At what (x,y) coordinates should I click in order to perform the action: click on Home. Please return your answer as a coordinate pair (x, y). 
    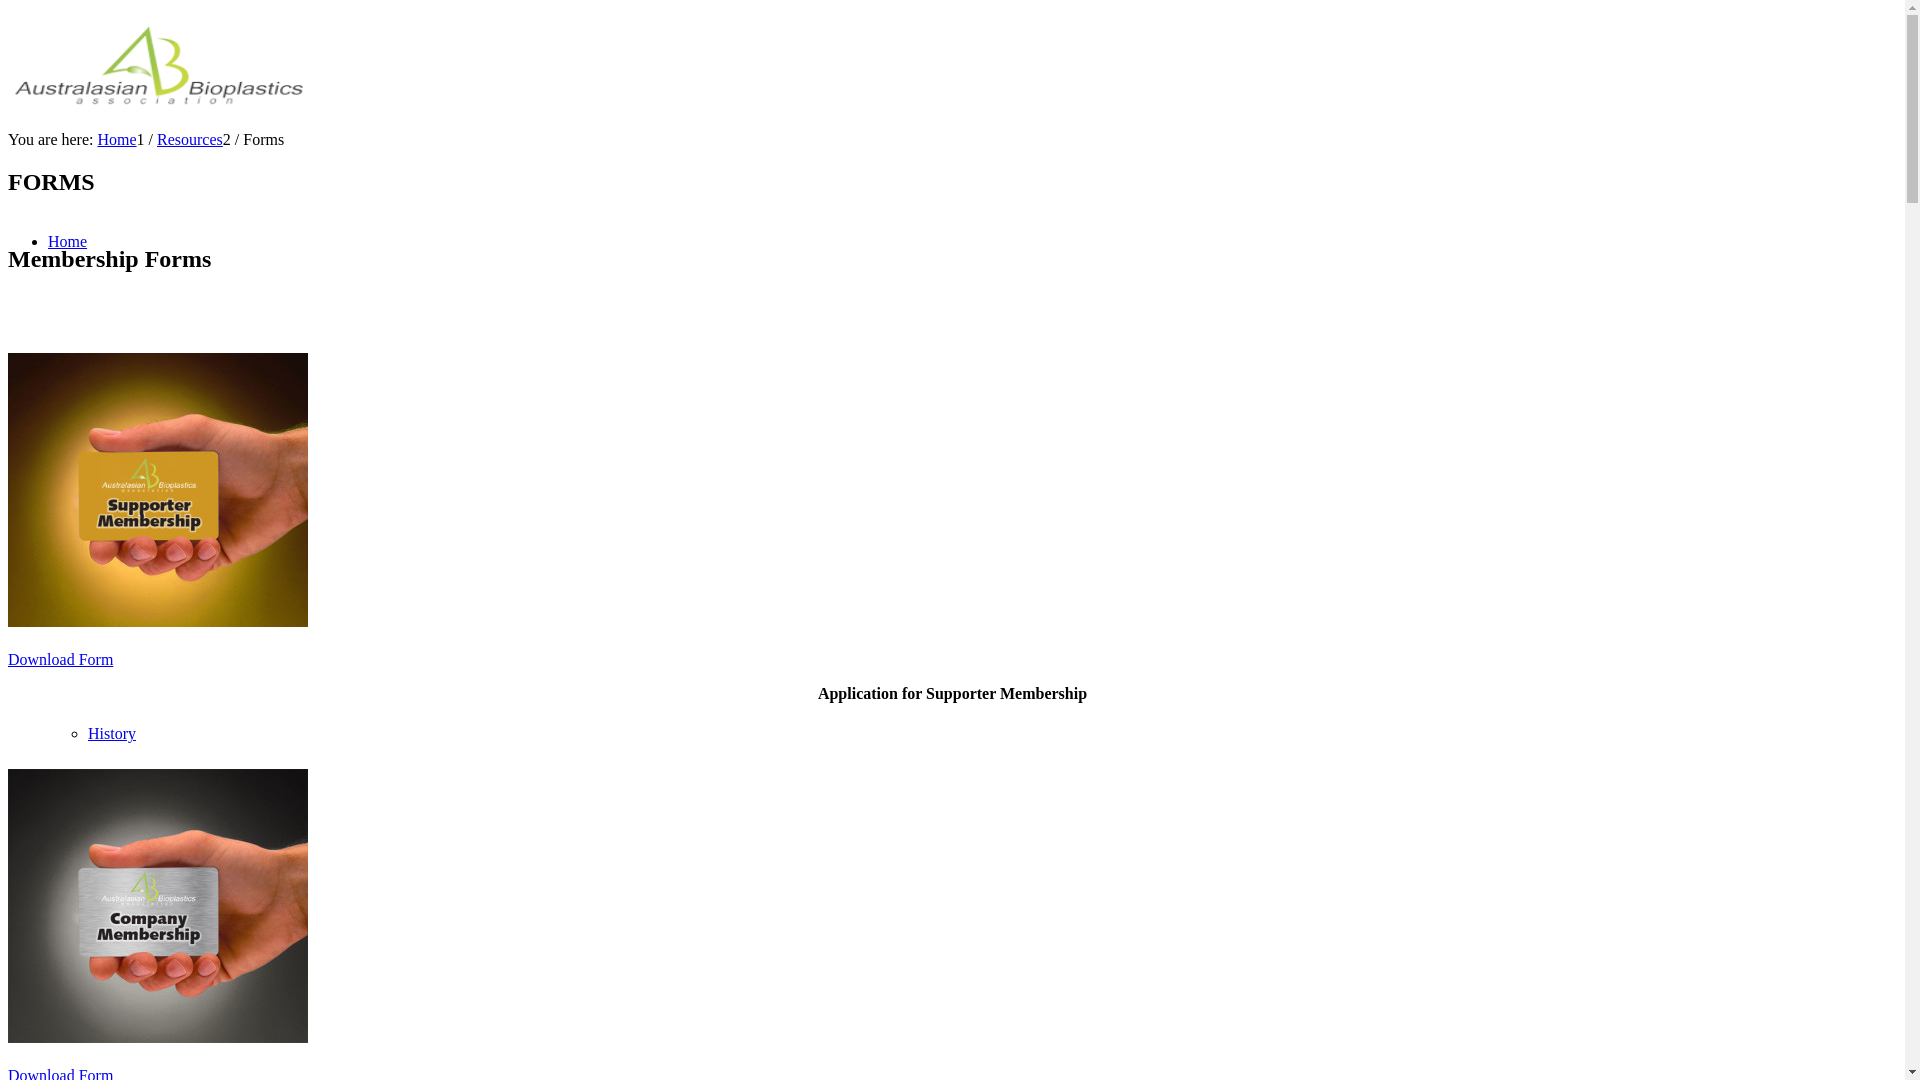
    Looking at the image, I should click on (116, 140).